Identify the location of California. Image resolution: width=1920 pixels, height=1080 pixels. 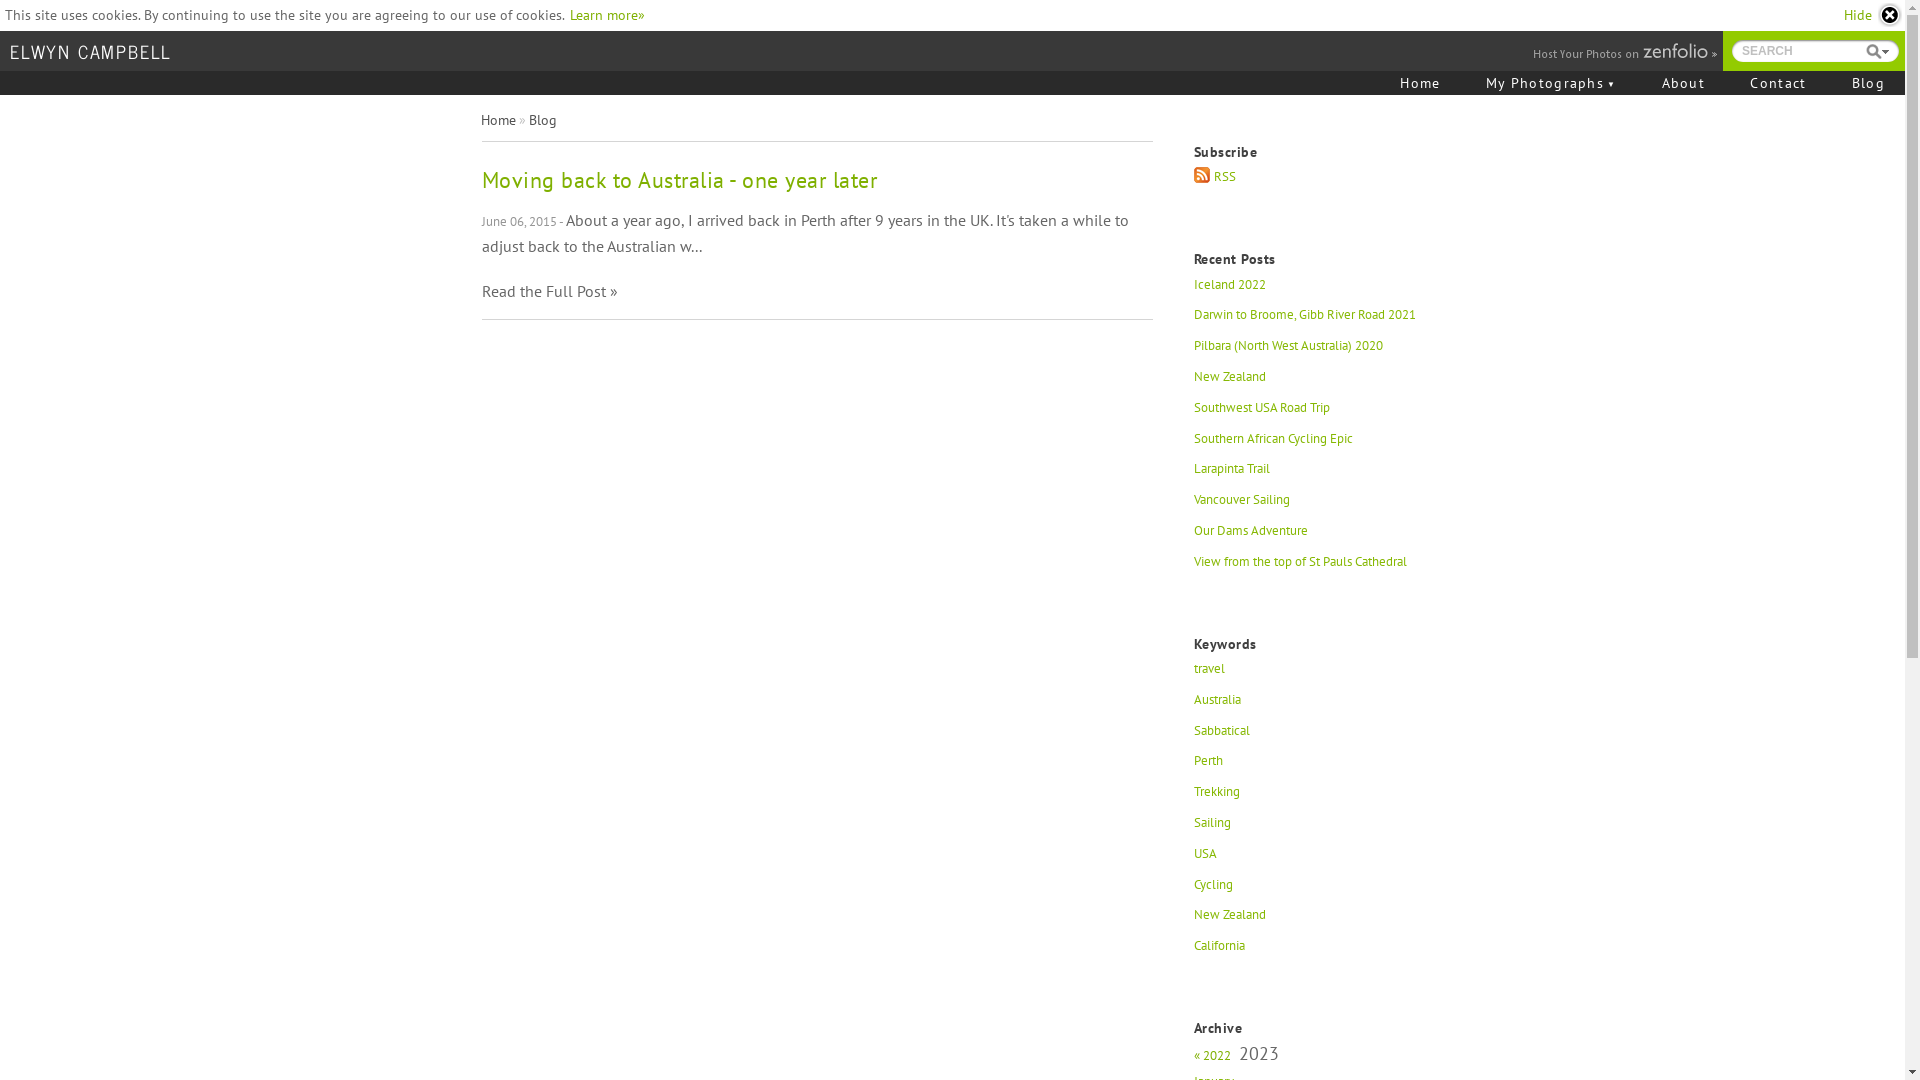
(1309, 952).